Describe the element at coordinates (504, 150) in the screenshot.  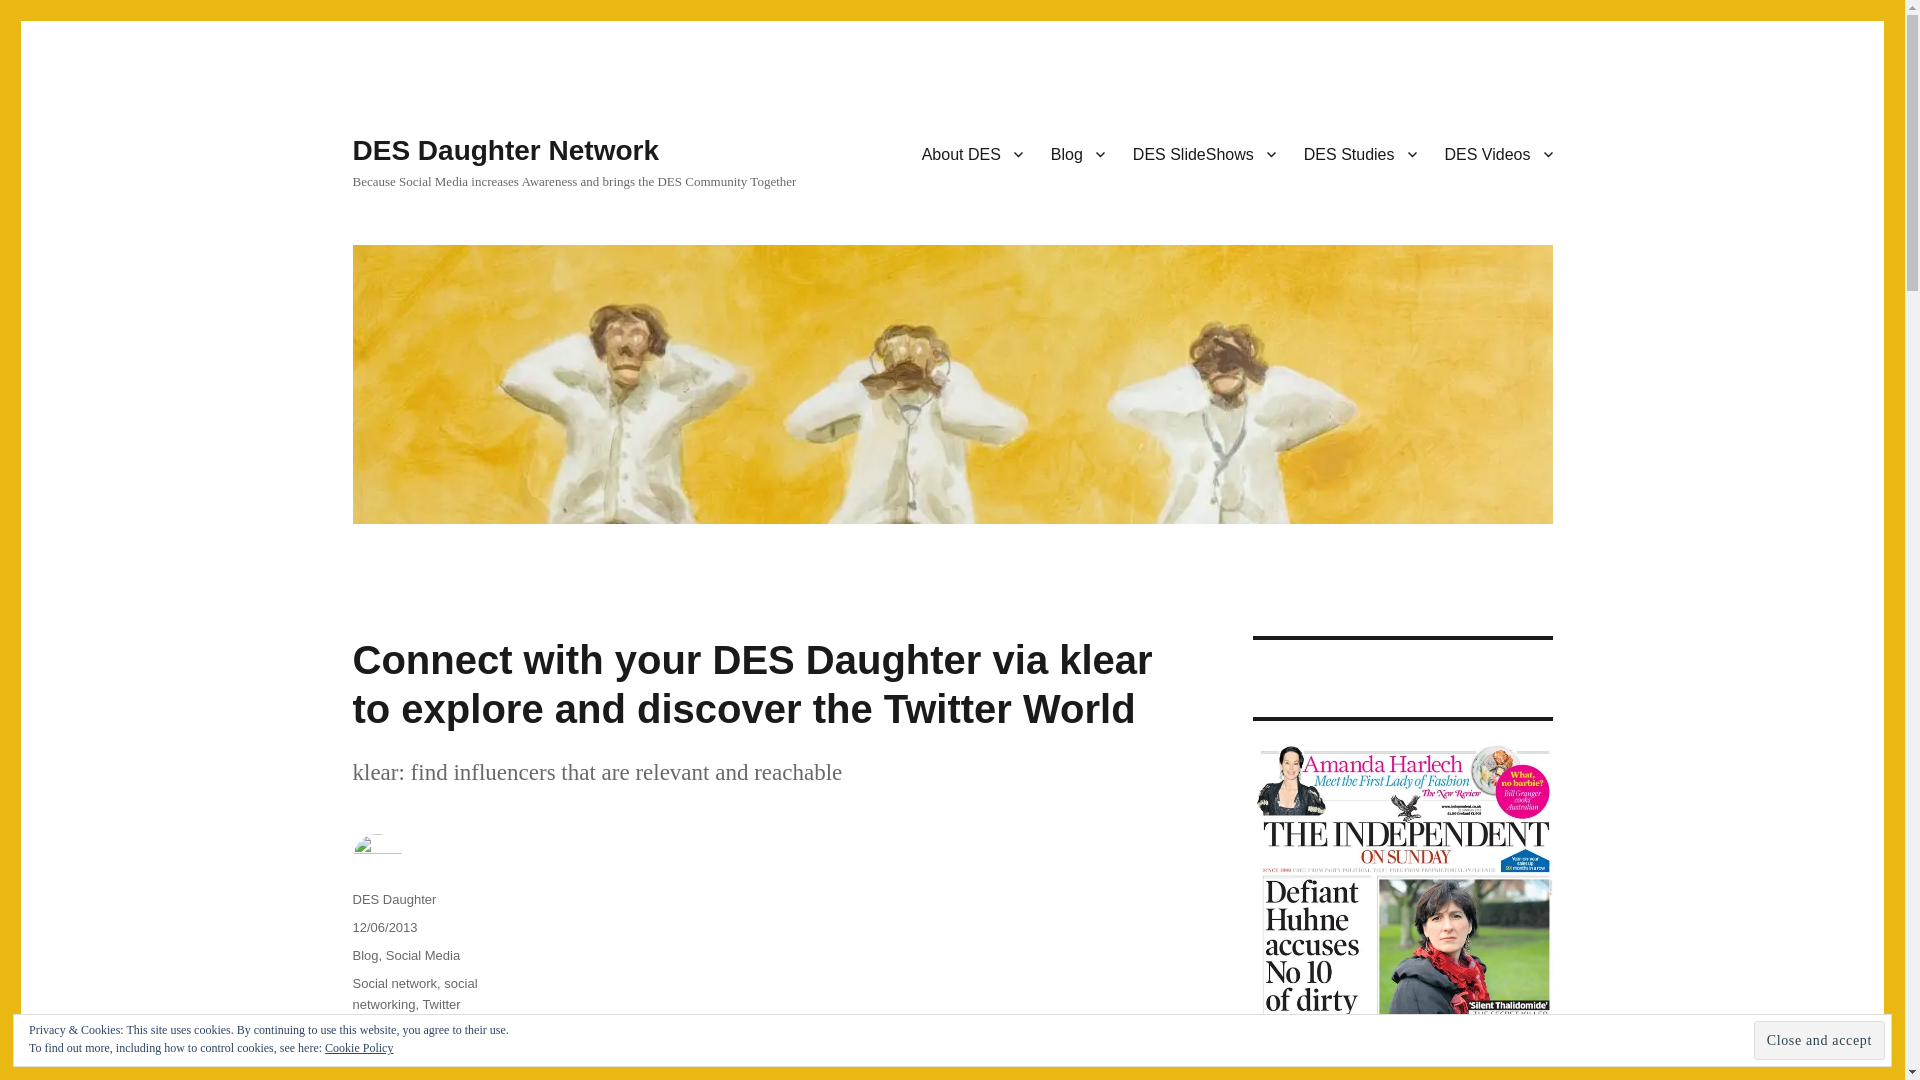
I see `DES Daughter Network` at that location.